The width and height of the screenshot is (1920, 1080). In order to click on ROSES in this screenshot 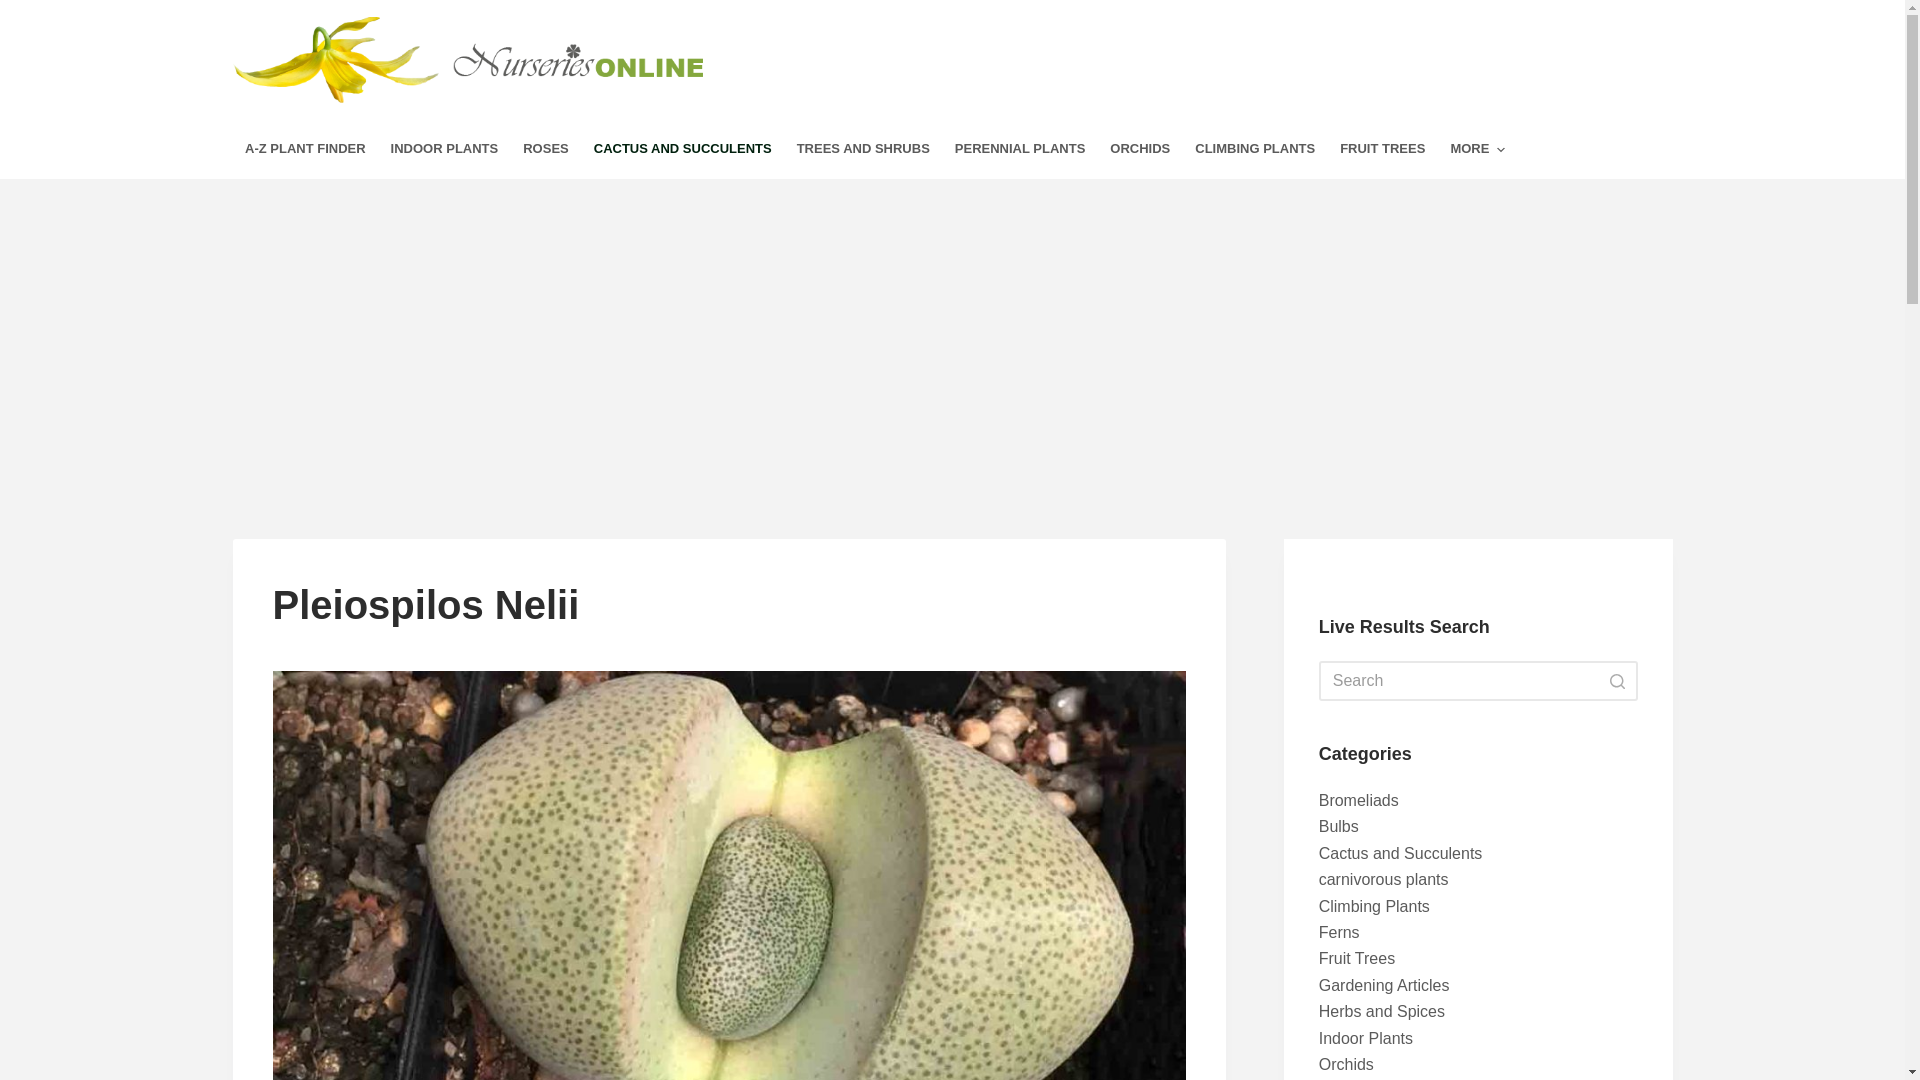, I will do `click(546, 149)`.